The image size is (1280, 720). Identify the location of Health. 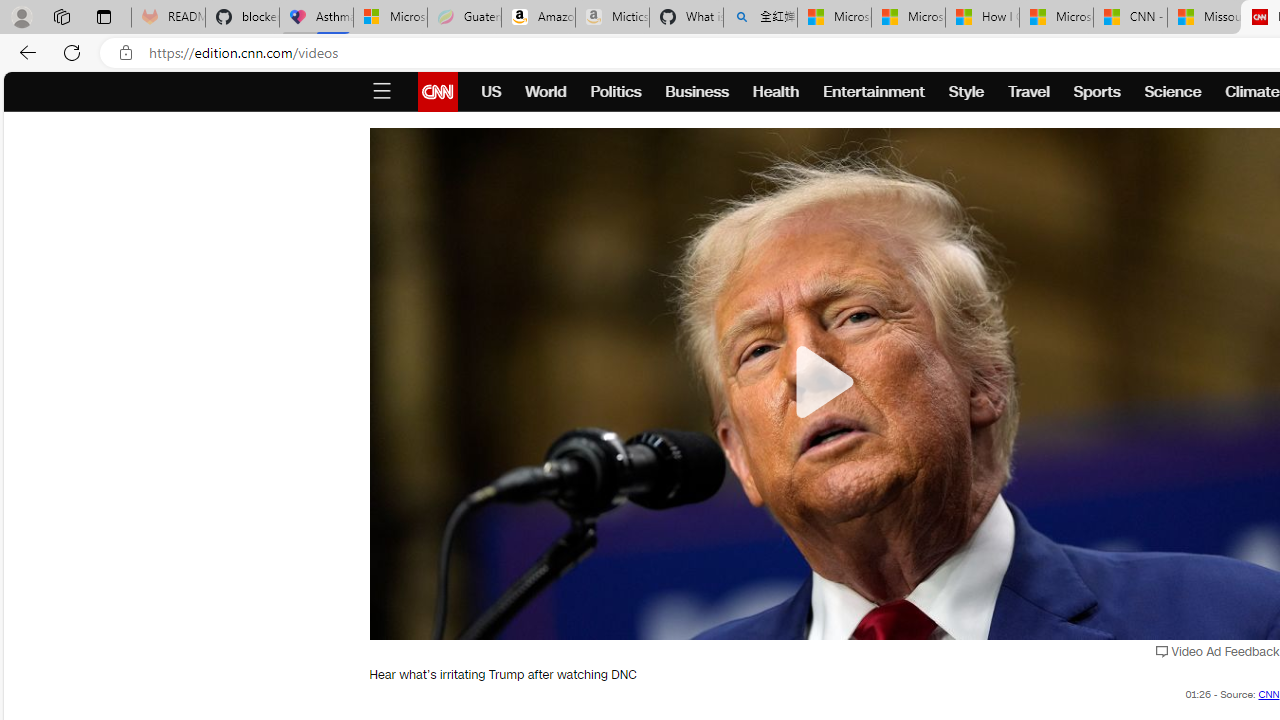
(776, 92).